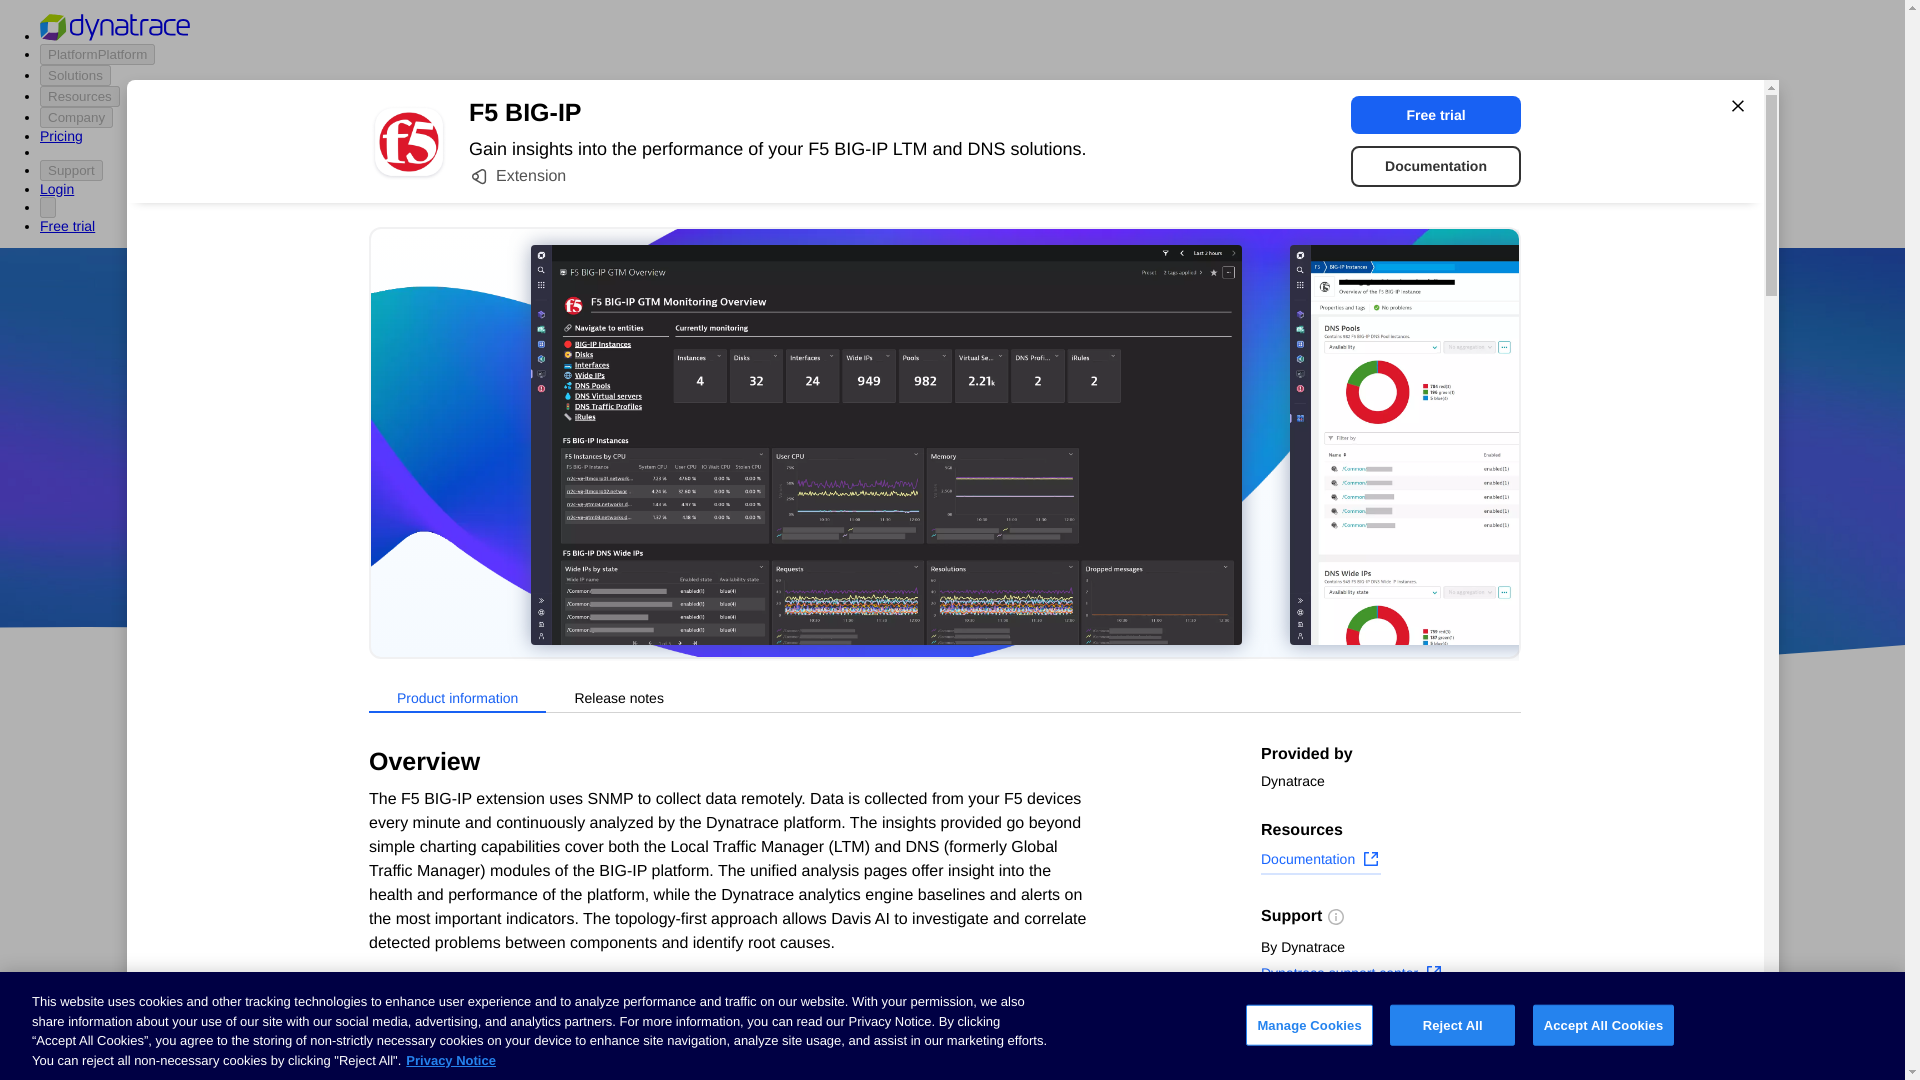 This screenshot has height=1080, width=1920. What do you see at coordinates (1324, 1063) in the screenshot?
I see `Copy page link` at bounding box center [1324, 1063].